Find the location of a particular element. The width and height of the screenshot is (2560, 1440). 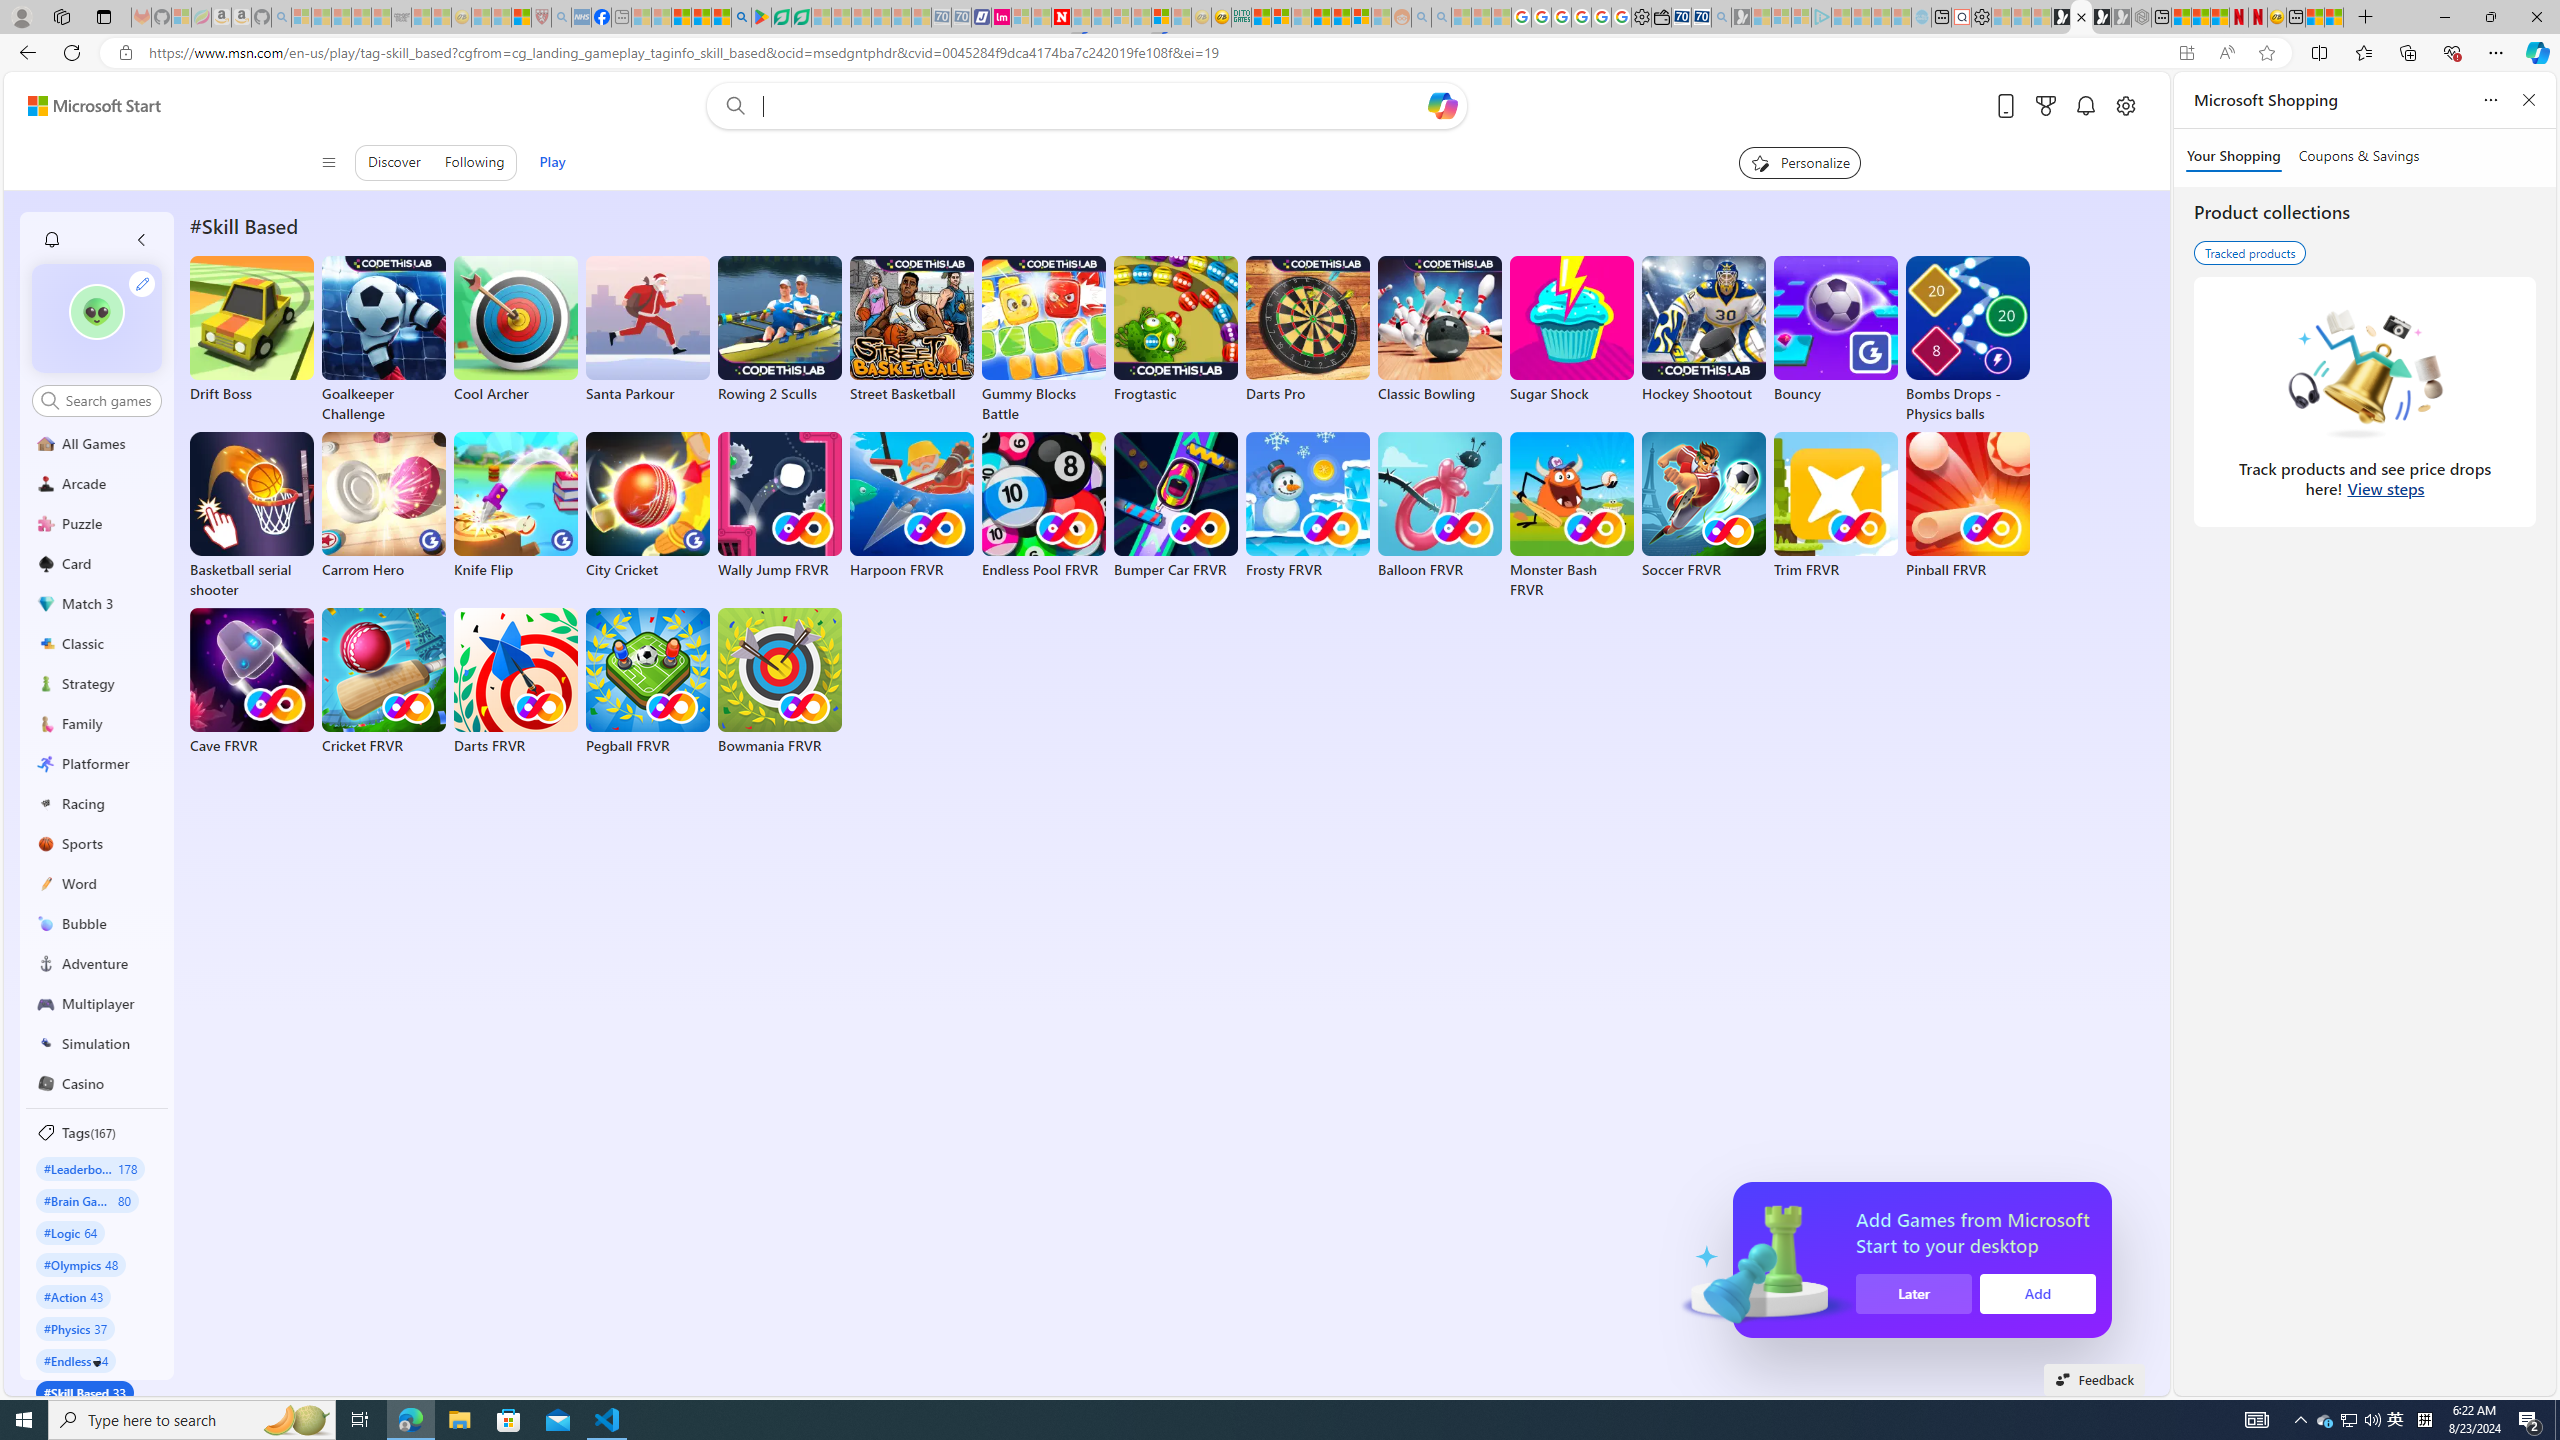

Bumper Car FRVR is located at coordinates (1176, 506).